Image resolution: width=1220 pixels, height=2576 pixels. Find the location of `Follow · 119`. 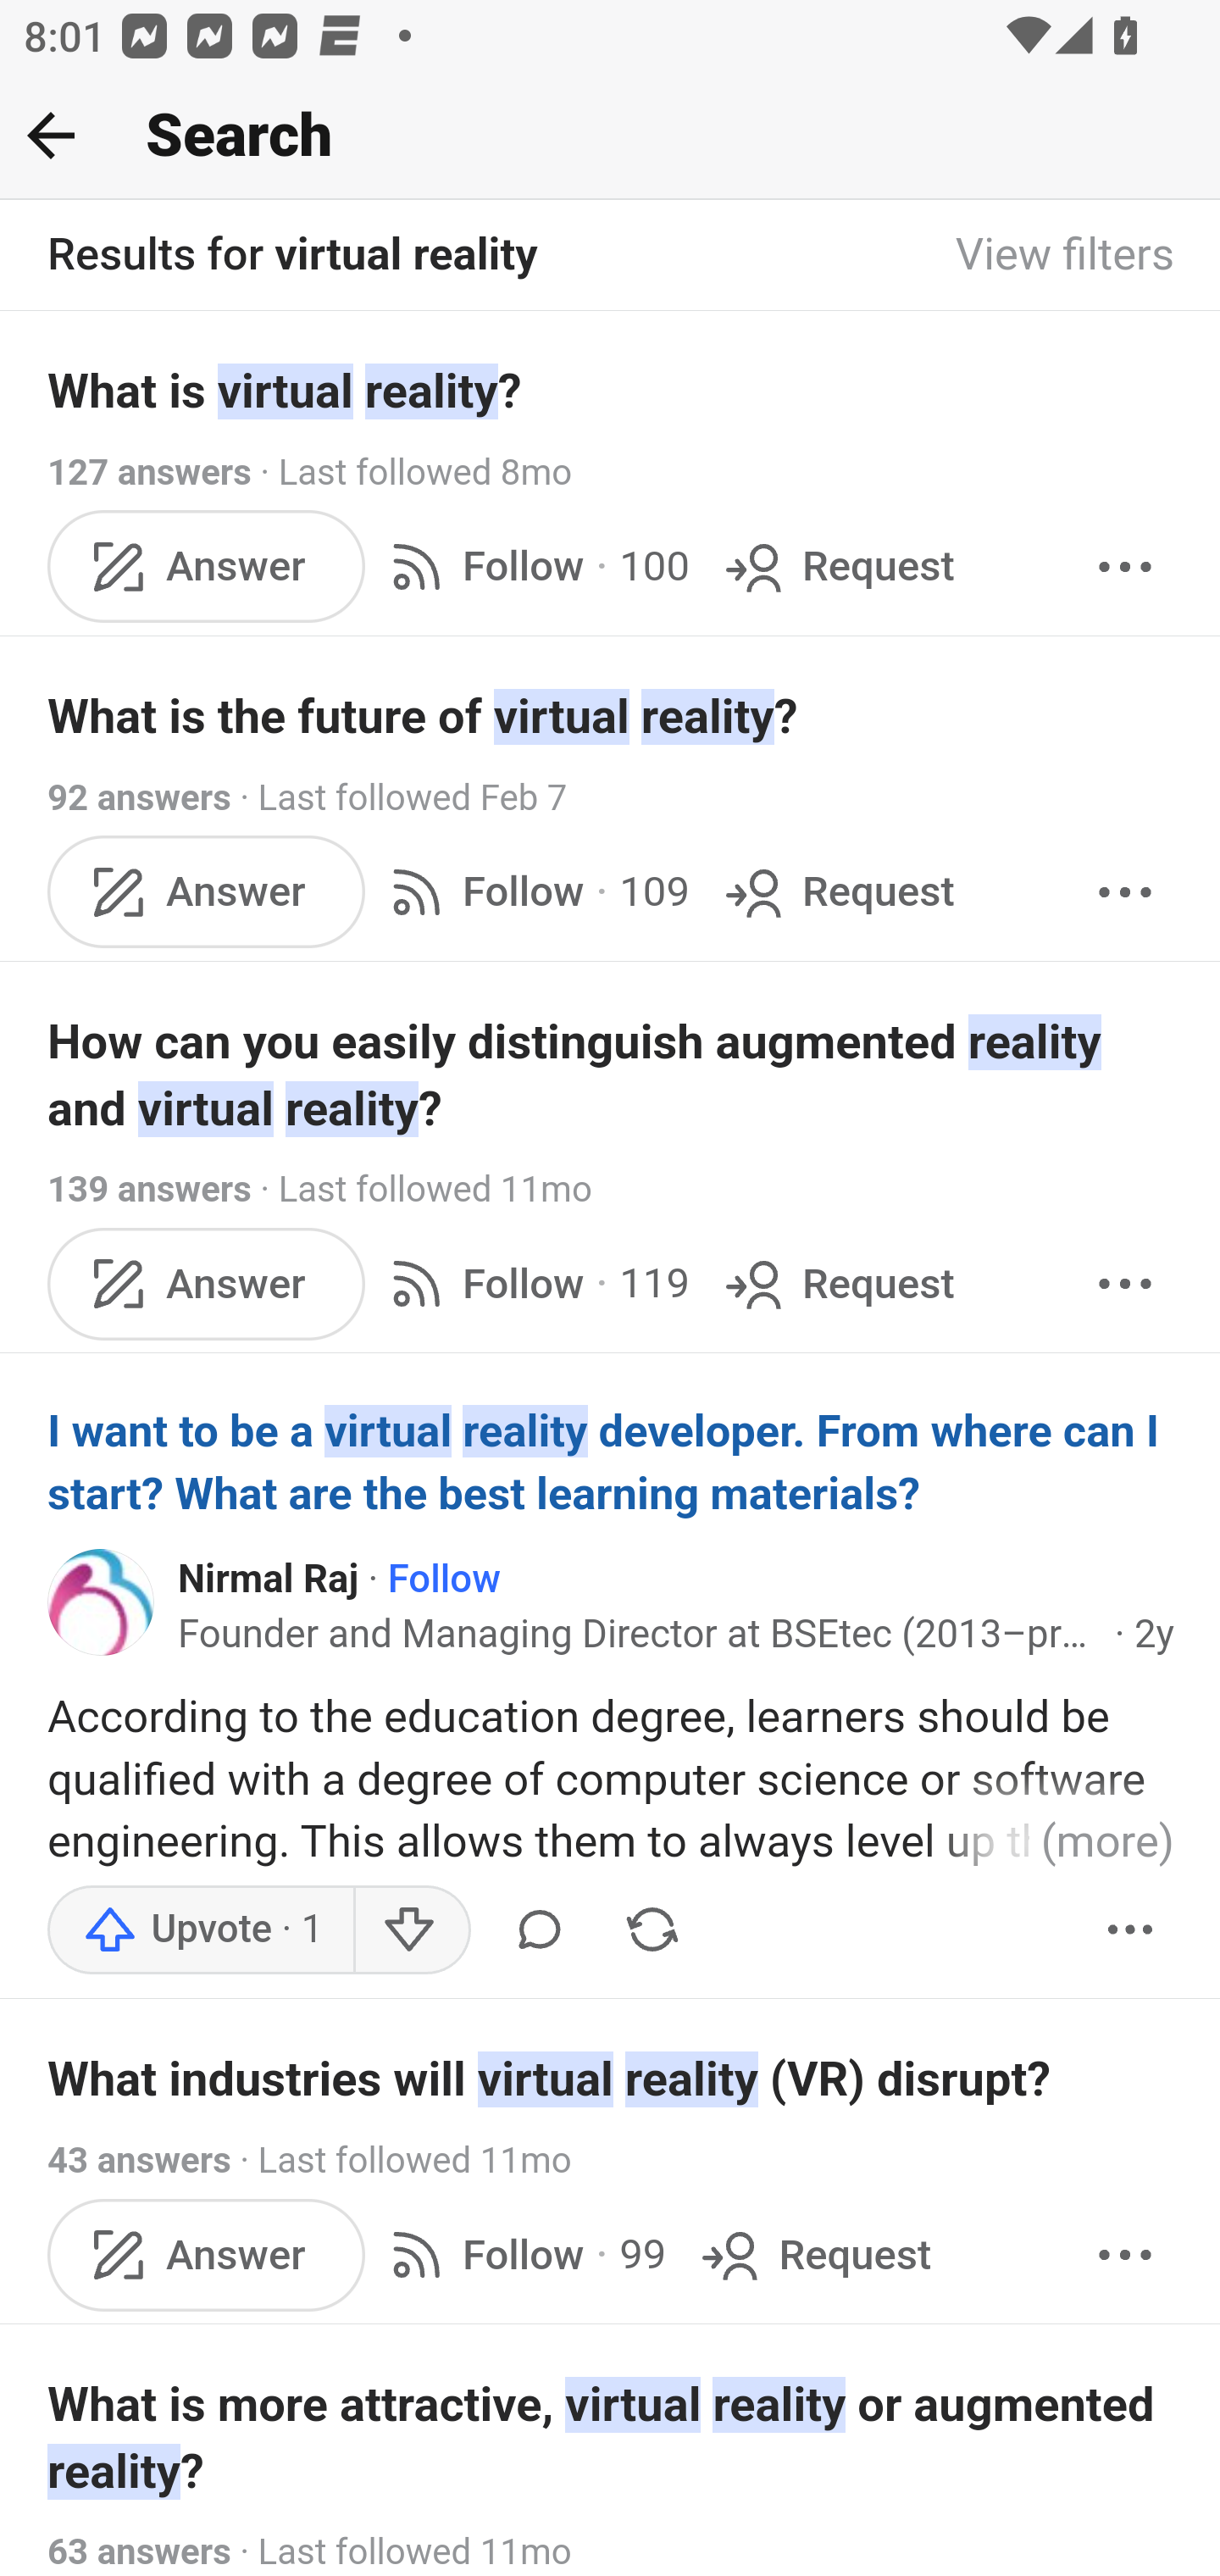

Follow · 119 is located at coordinates (534, 1284).